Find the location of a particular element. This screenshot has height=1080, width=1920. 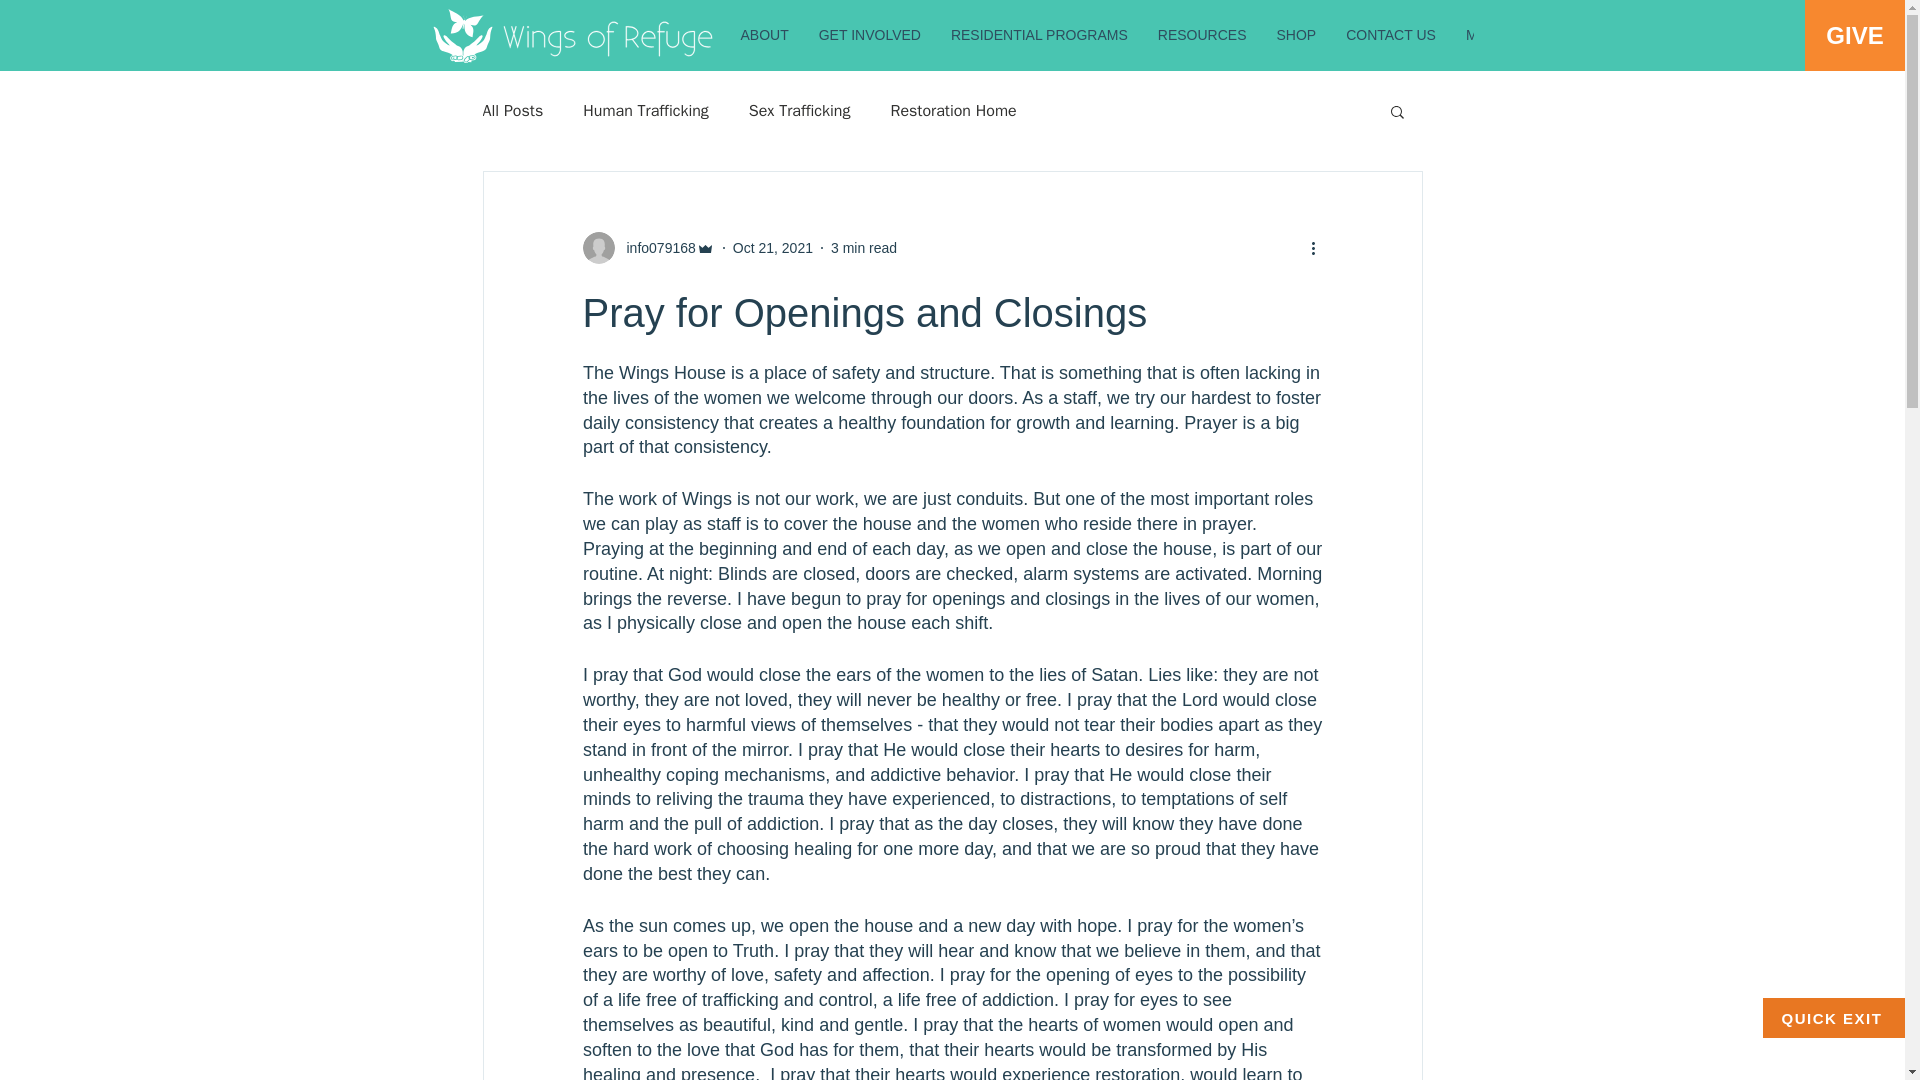

Human Trafficking is located at coordinates (646, 110).